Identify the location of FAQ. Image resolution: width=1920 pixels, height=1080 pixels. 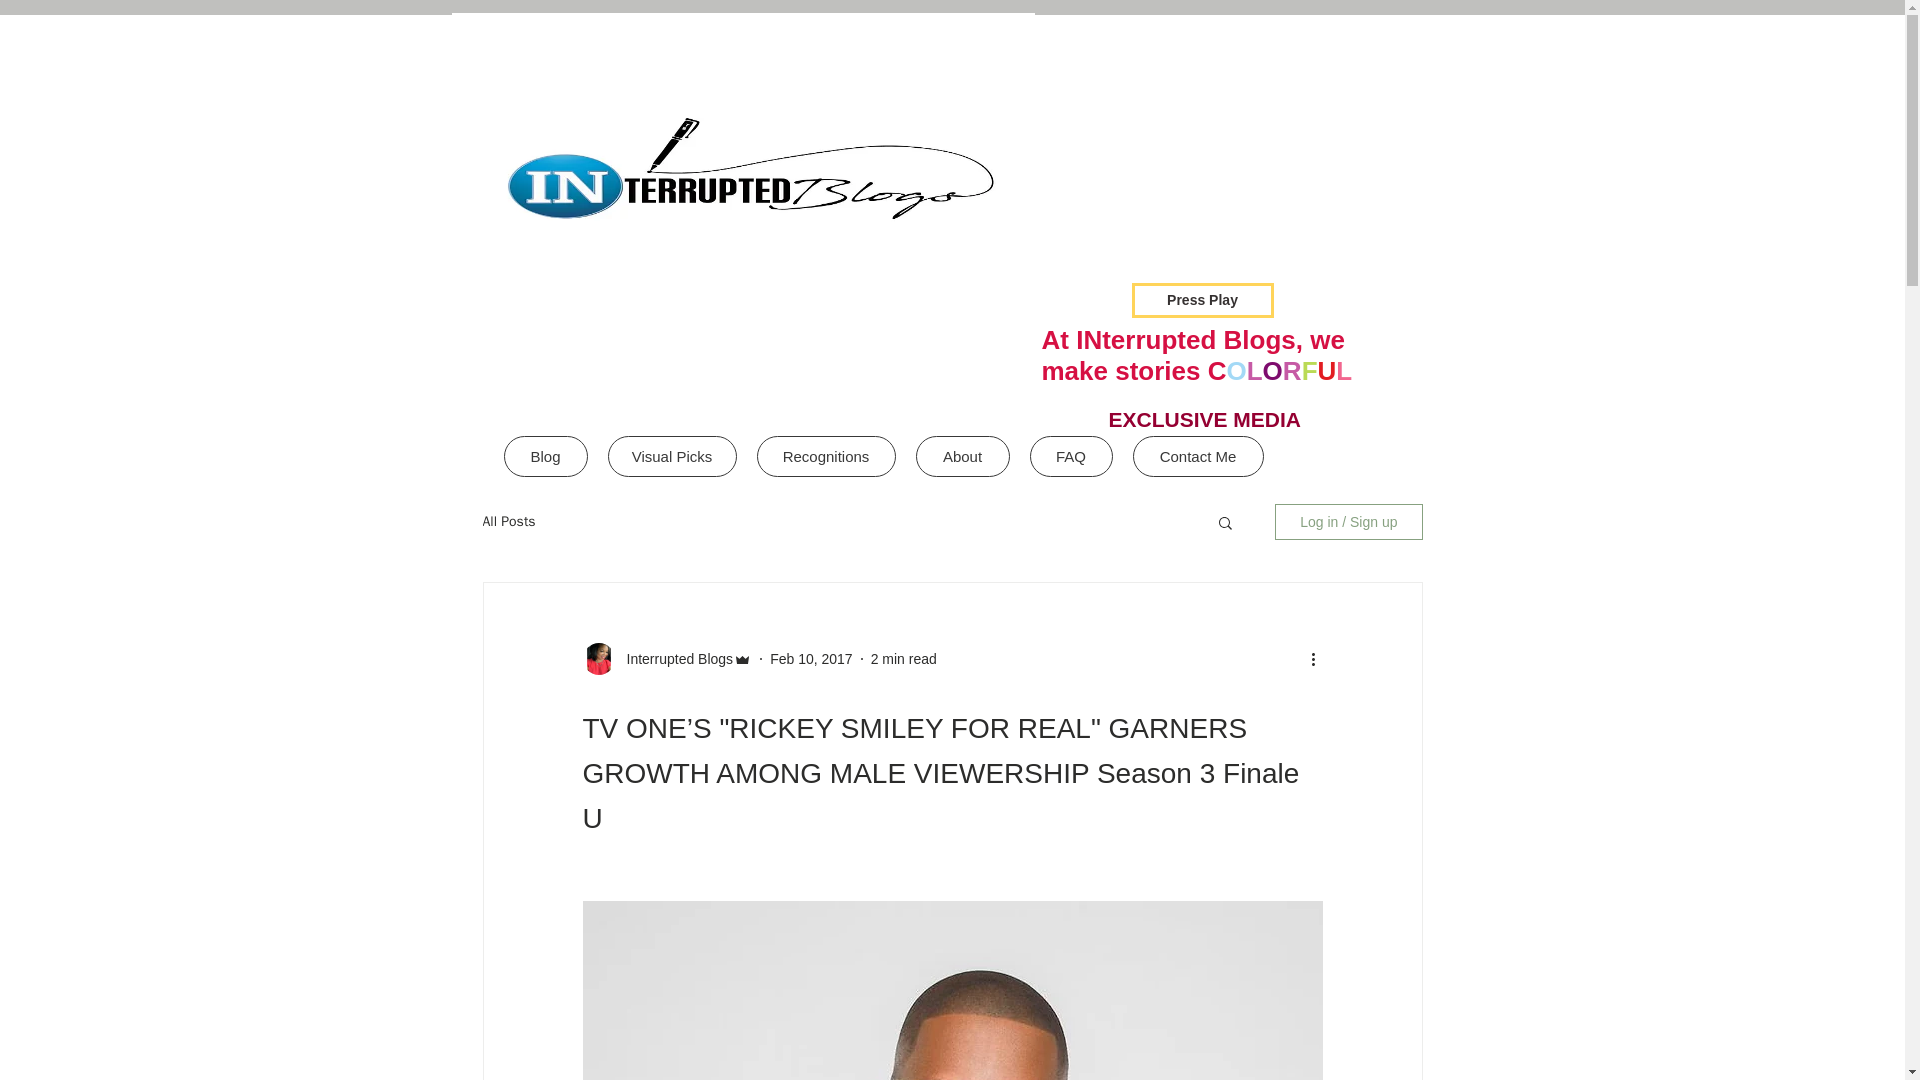
(1071, 456).